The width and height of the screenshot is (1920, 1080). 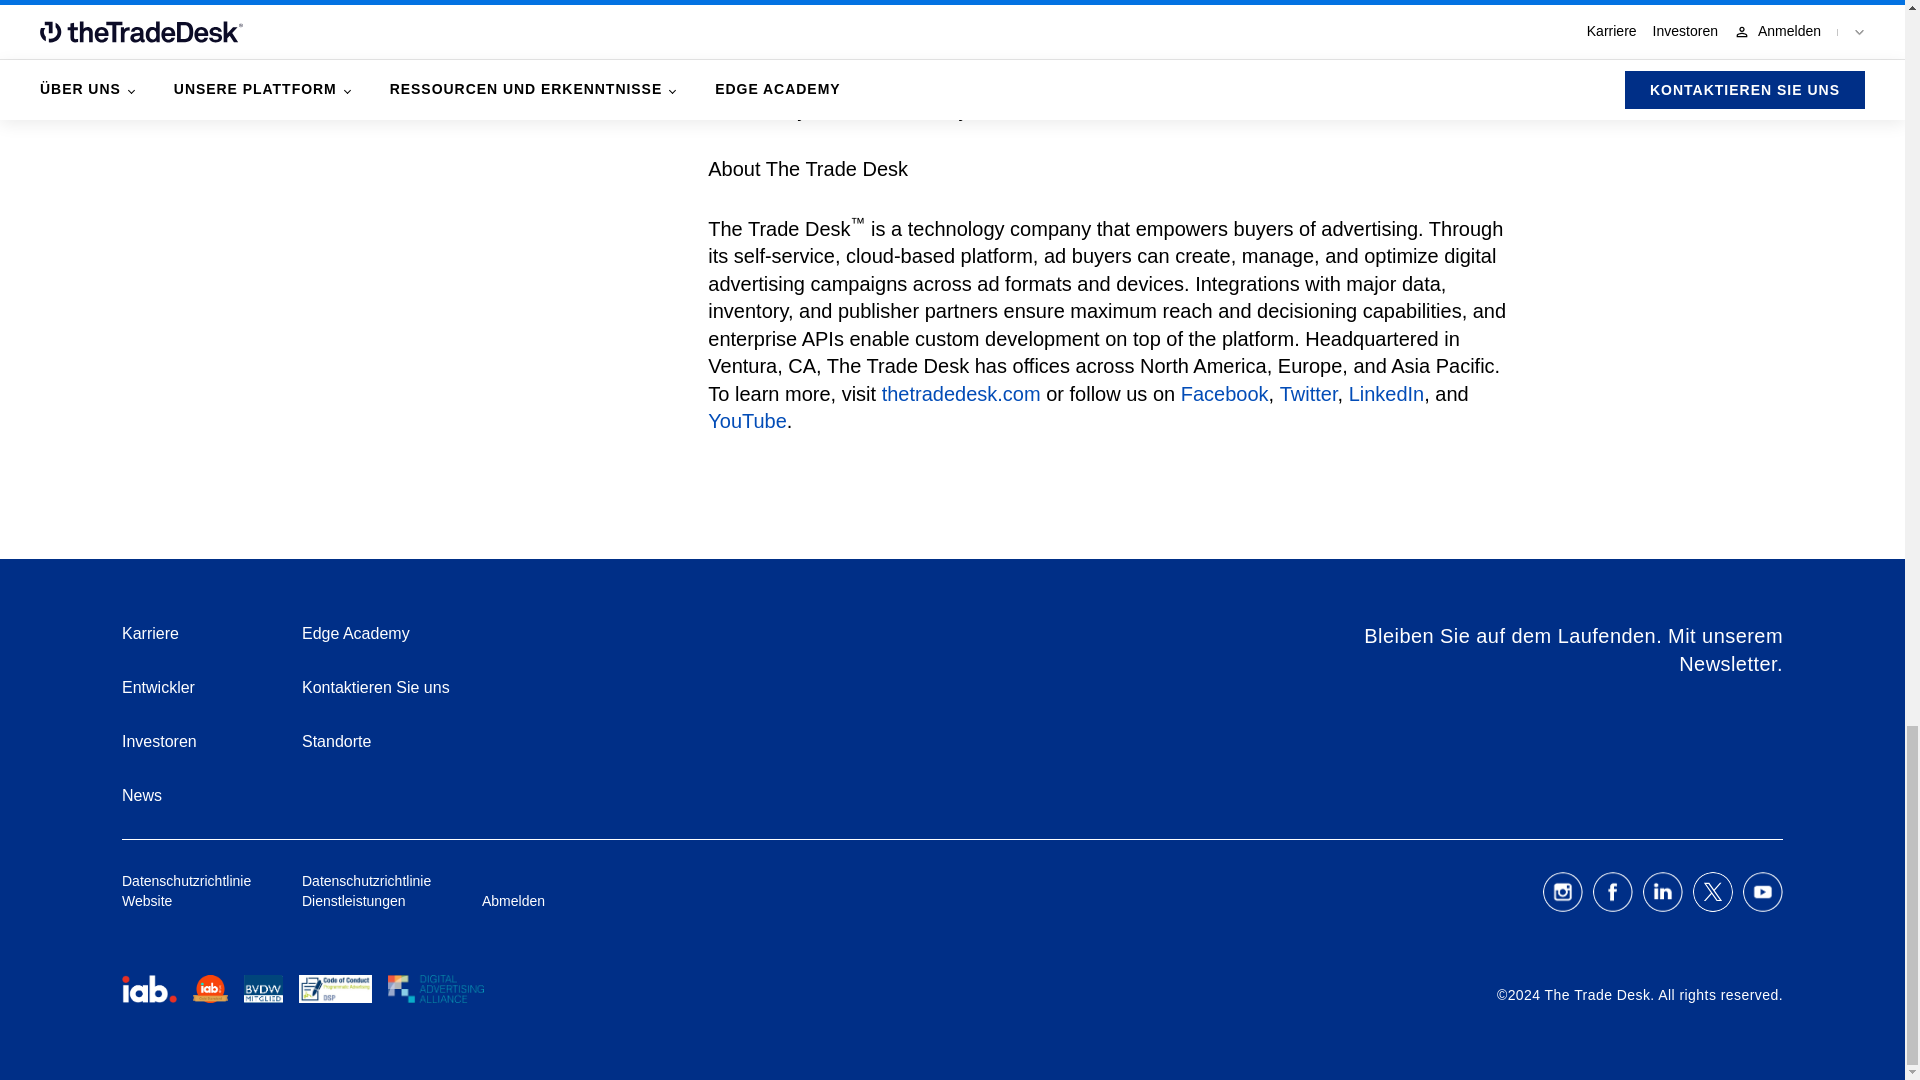 What do you see at coordinates (1088, 435) in the screenshot?
I see `YouTube` at bounding box center [1088, 435].